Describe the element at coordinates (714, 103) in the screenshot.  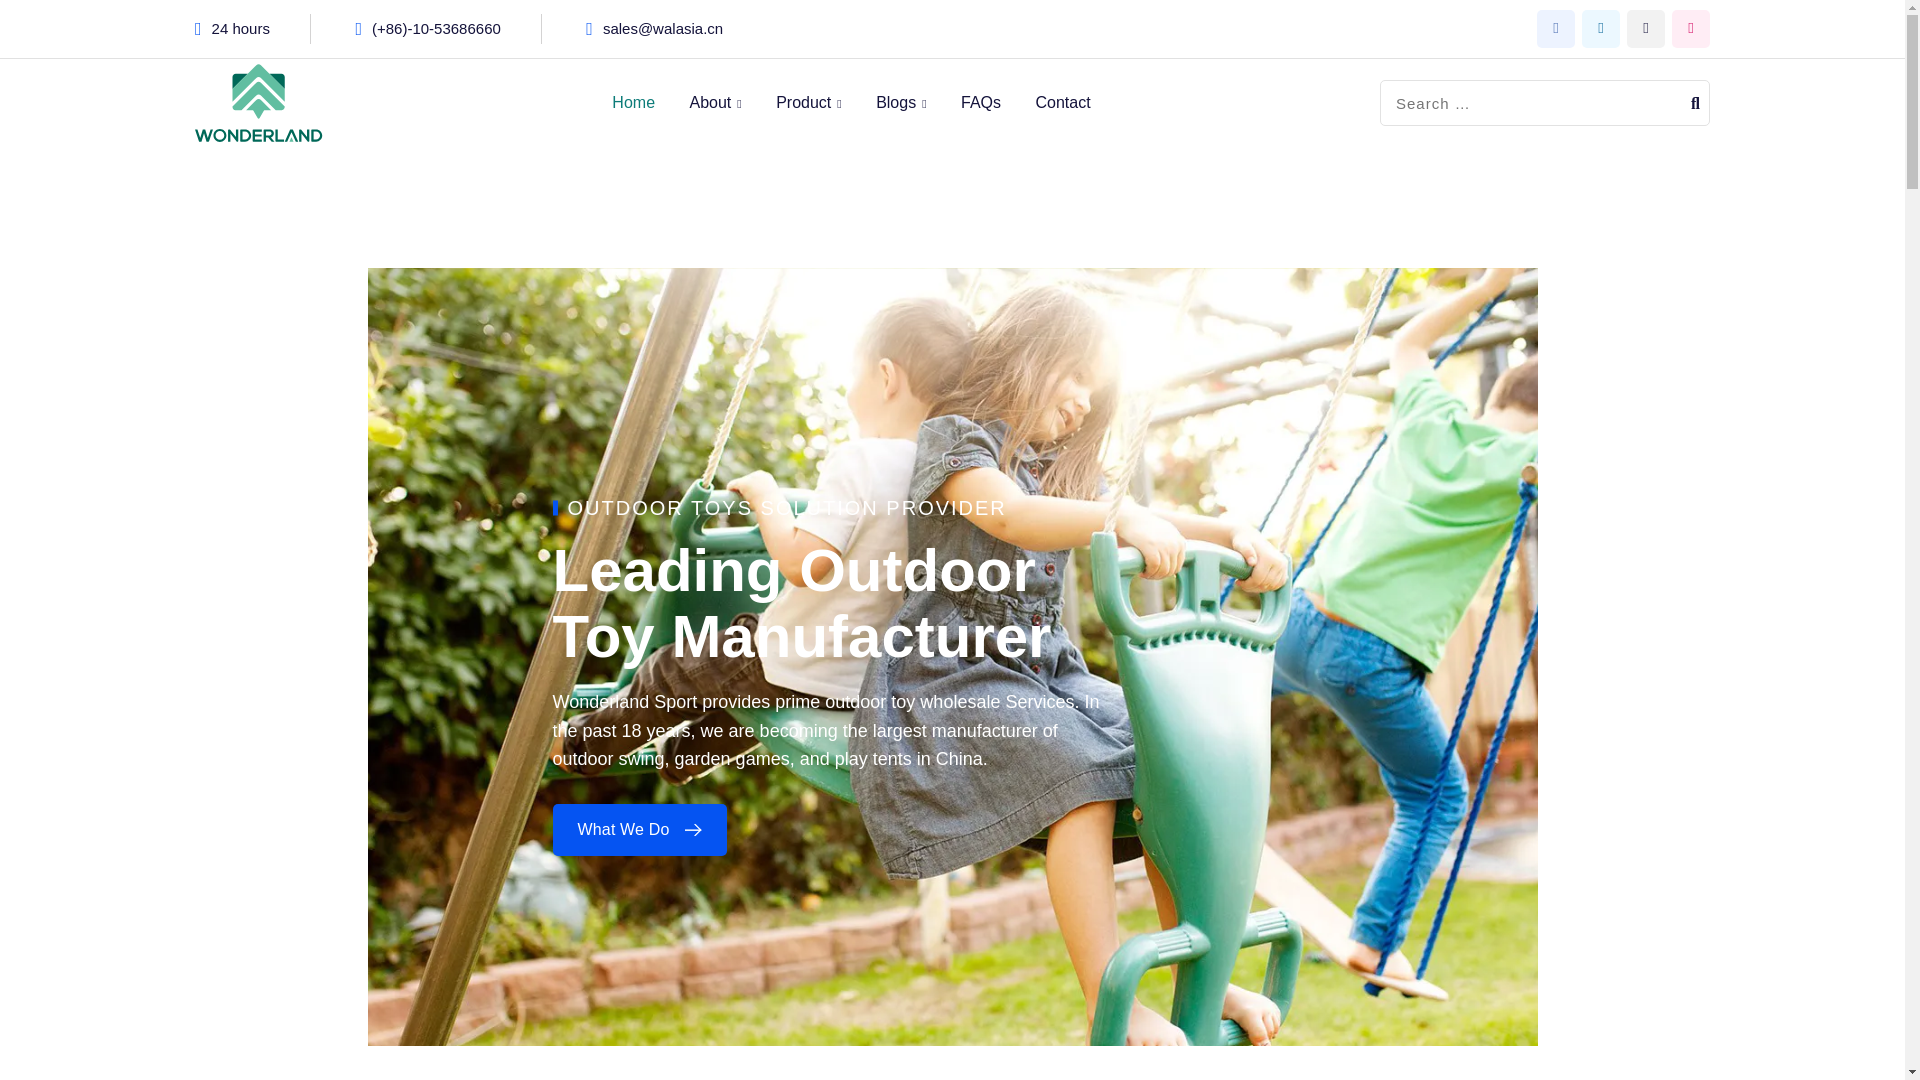
I see `About` at that location.